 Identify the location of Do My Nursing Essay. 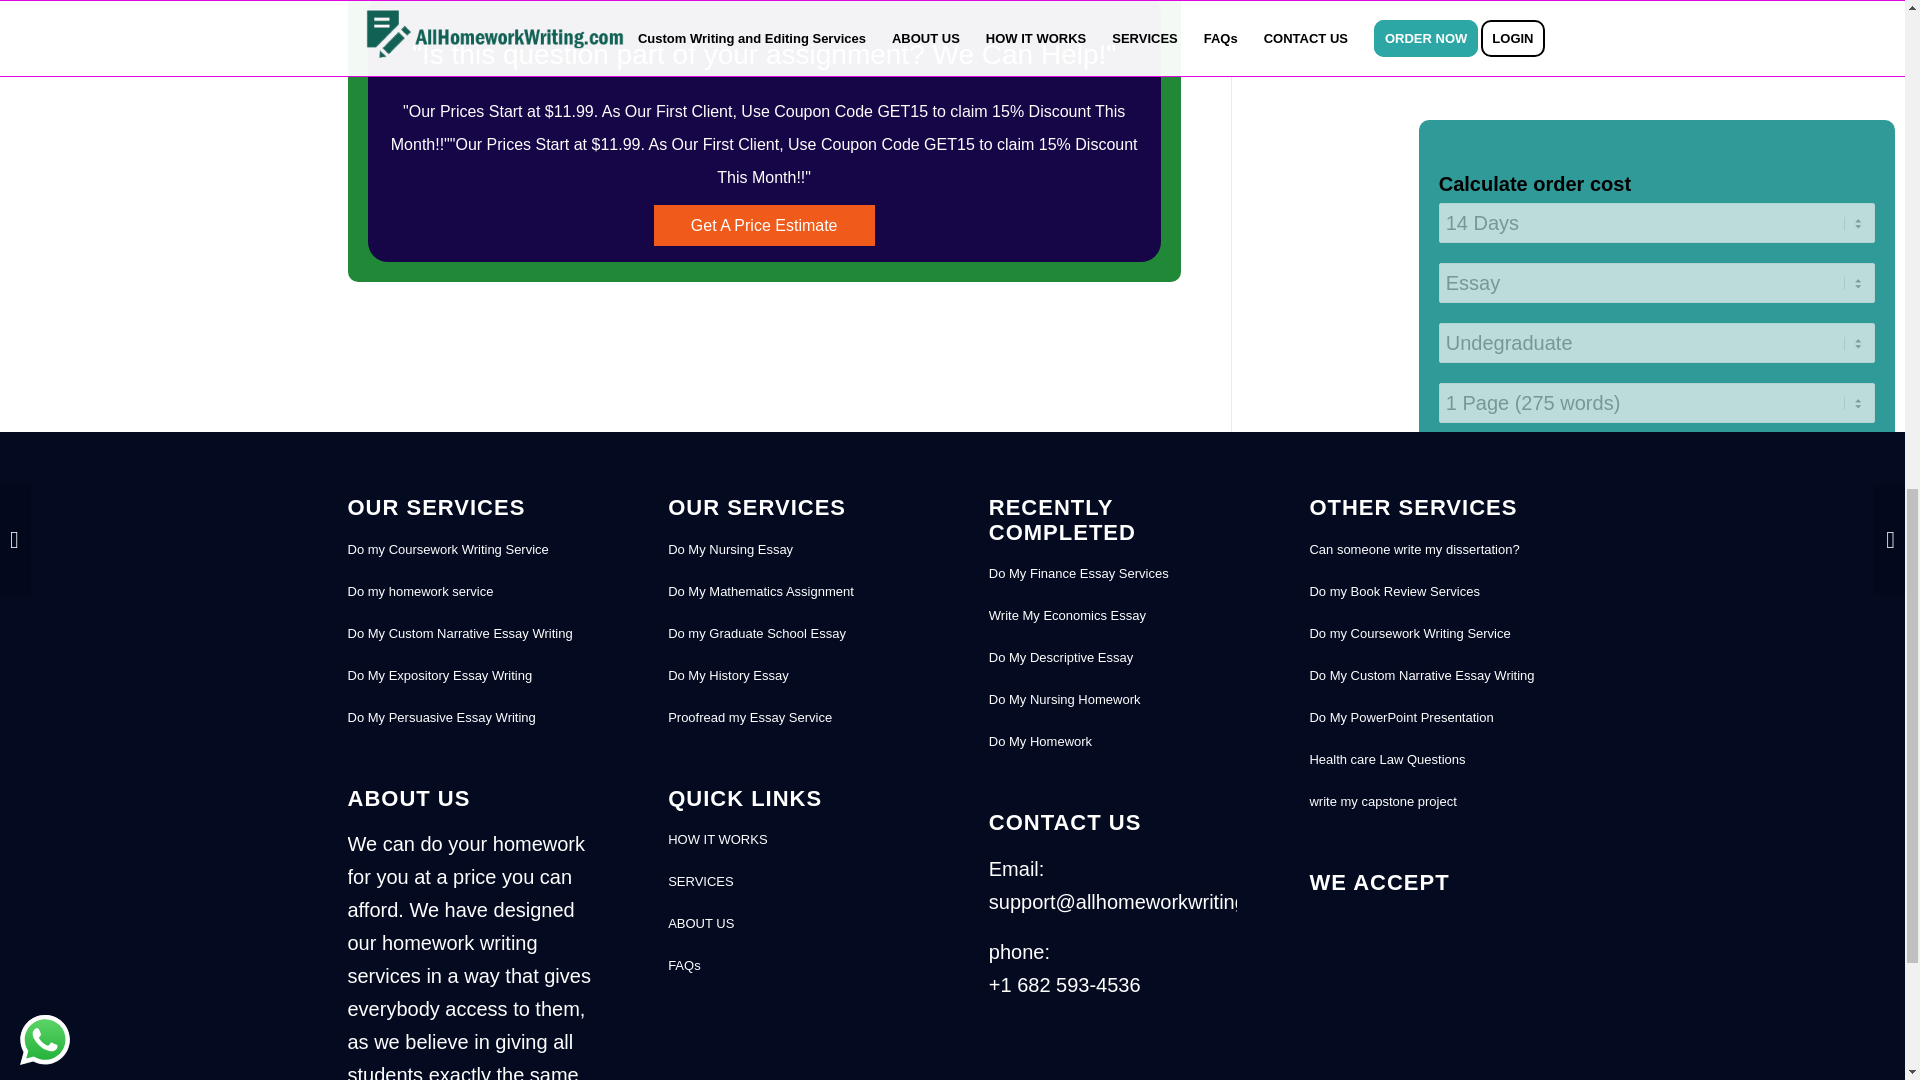
(792, 550).